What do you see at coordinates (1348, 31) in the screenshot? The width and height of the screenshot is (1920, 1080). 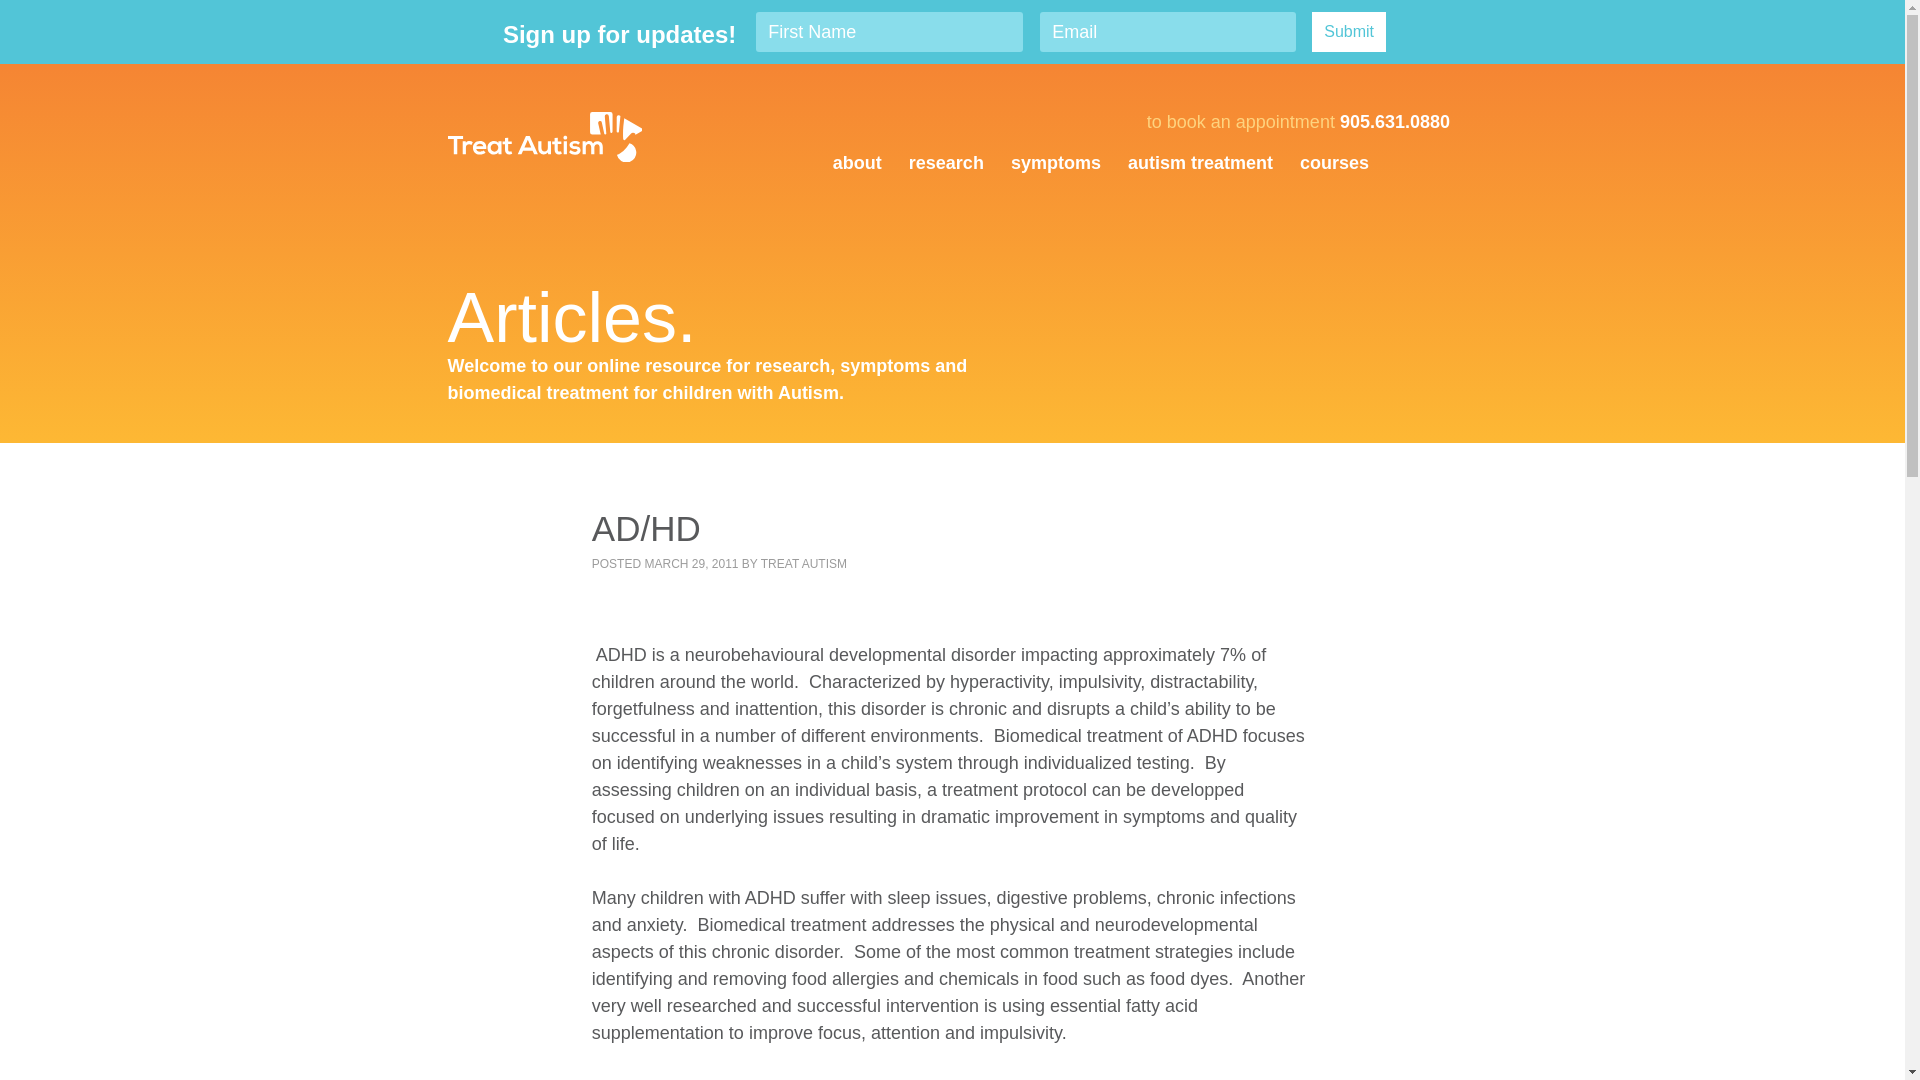 I see `Submit` at bounding box center [1348, 31].